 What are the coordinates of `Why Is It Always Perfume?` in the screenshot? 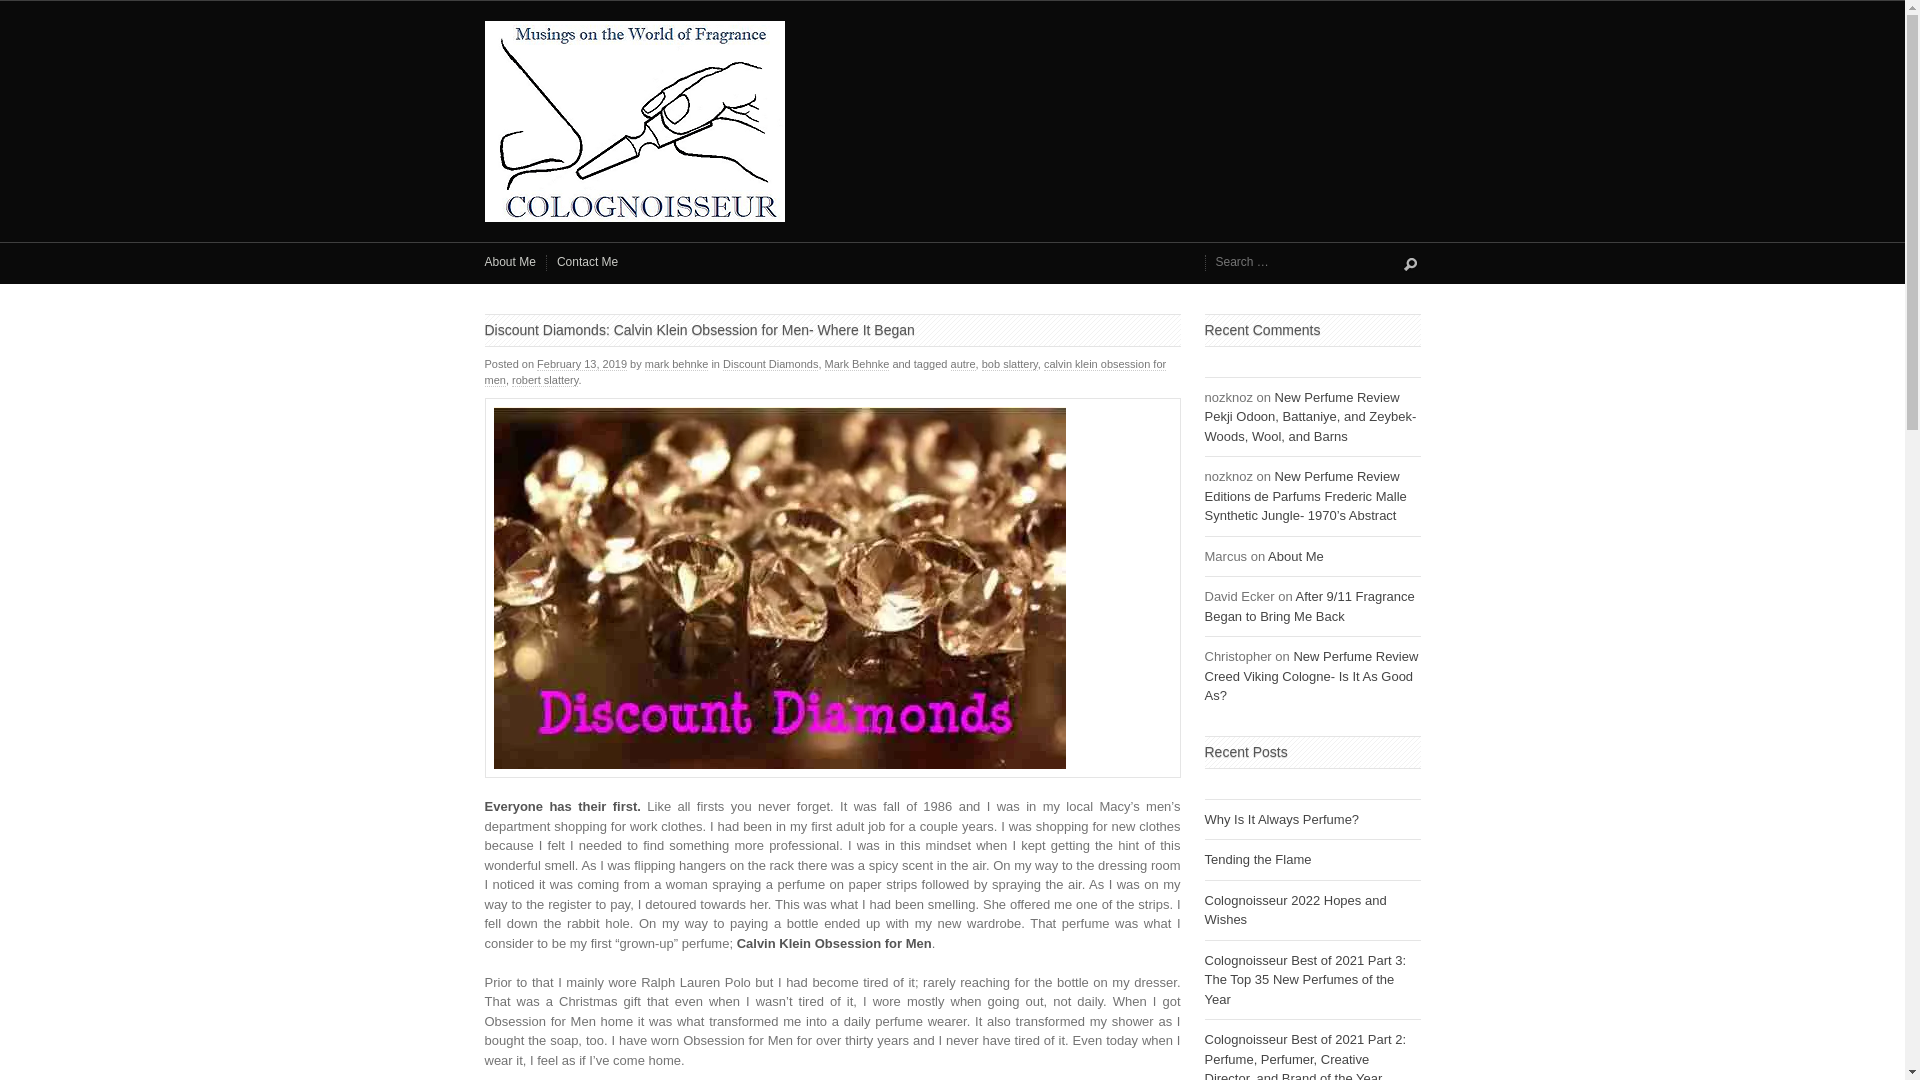 It's located at (1281, 820).